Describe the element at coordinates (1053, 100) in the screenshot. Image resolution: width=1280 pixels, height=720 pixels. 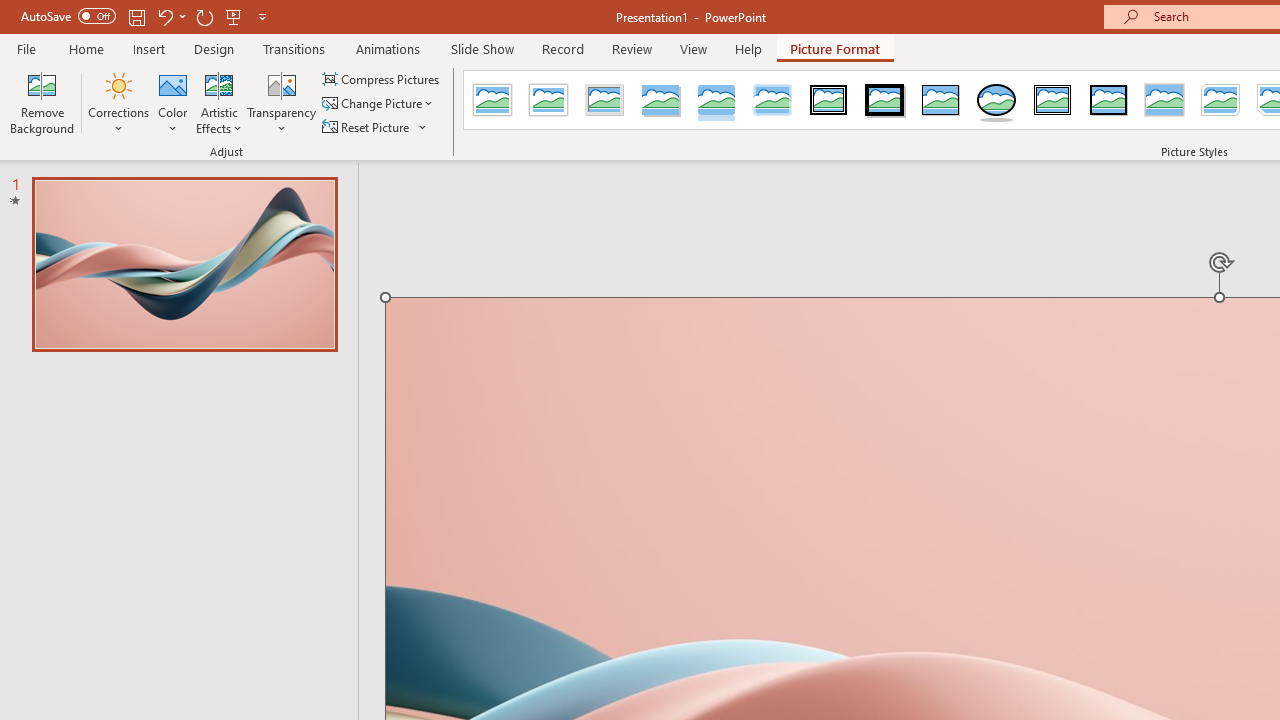
I see `Compound Frame, Black` at that location.